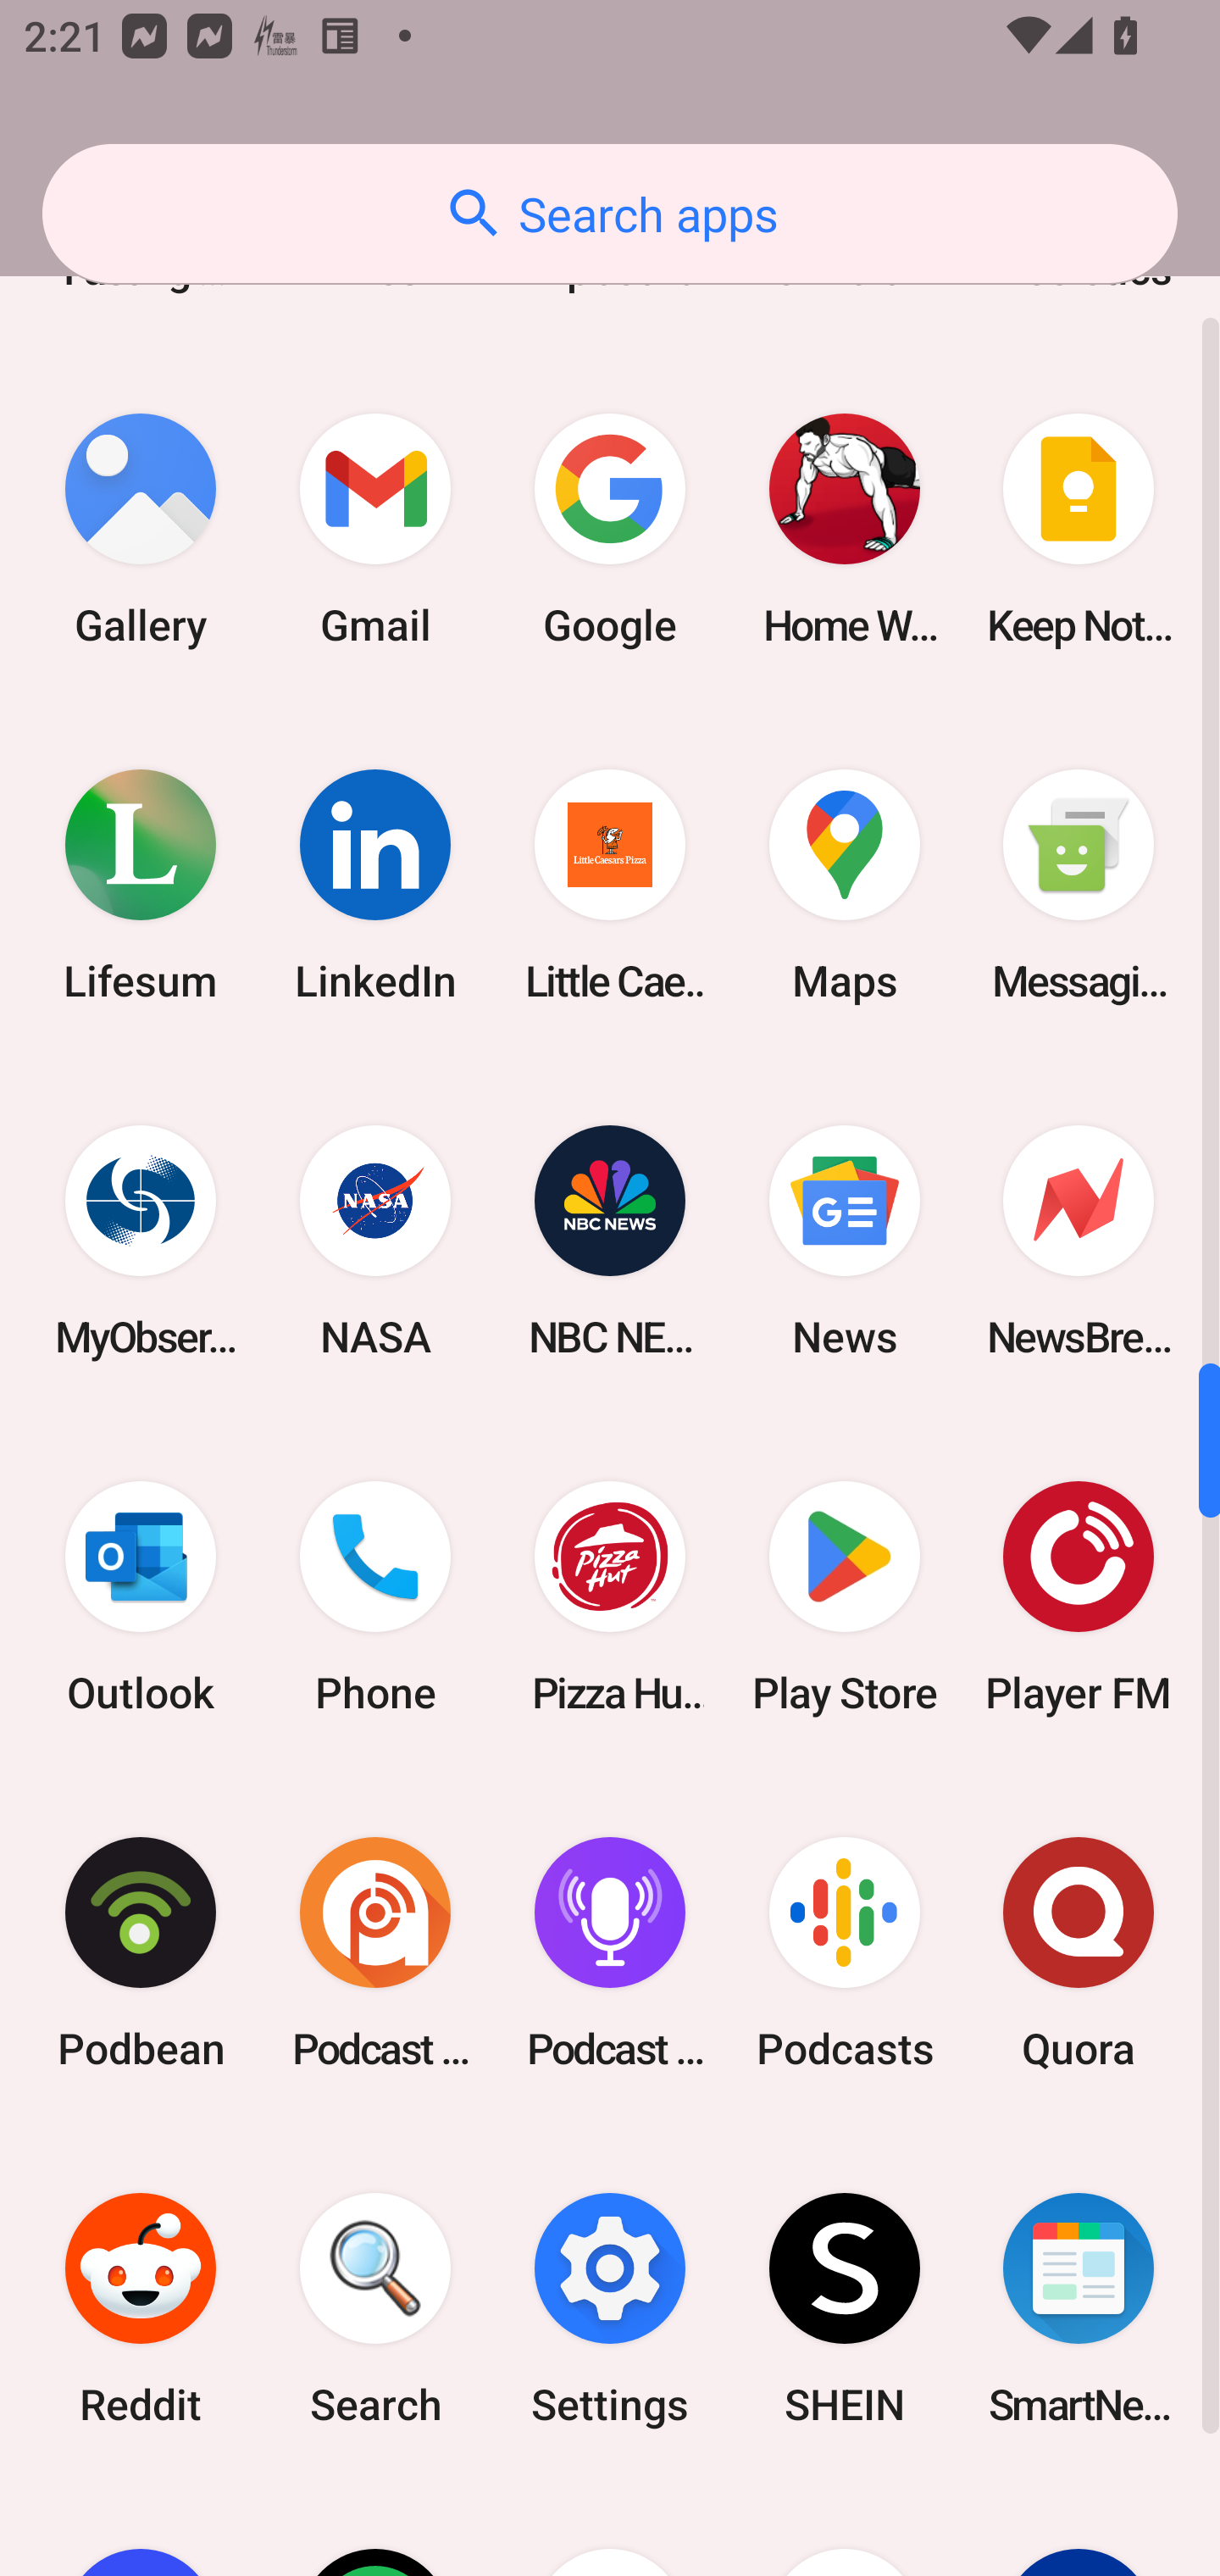 The height and width of the screenshot is (2576, 1220). Describe the element at coordinates (844, 1241) in the screenshot. I see `News` at that location.